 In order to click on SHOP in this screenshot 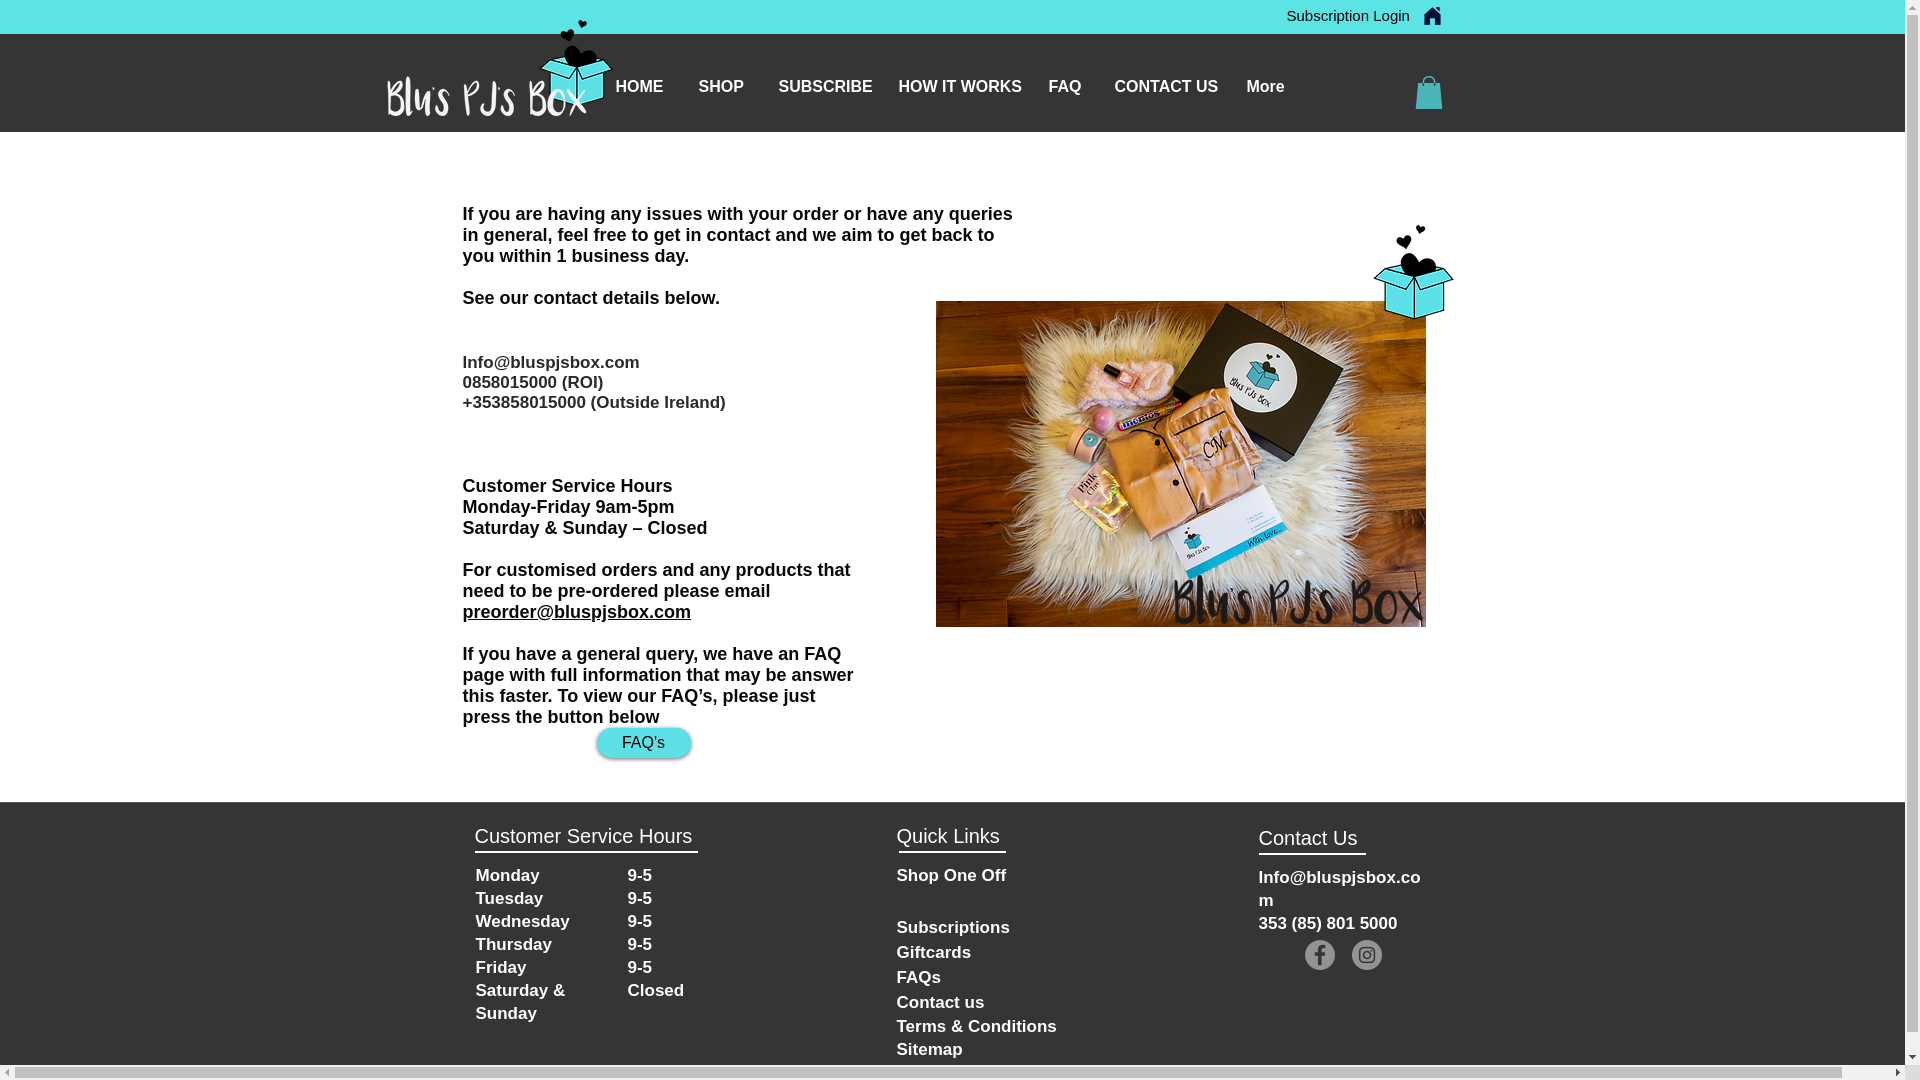, I will do `click(724, 86)`.